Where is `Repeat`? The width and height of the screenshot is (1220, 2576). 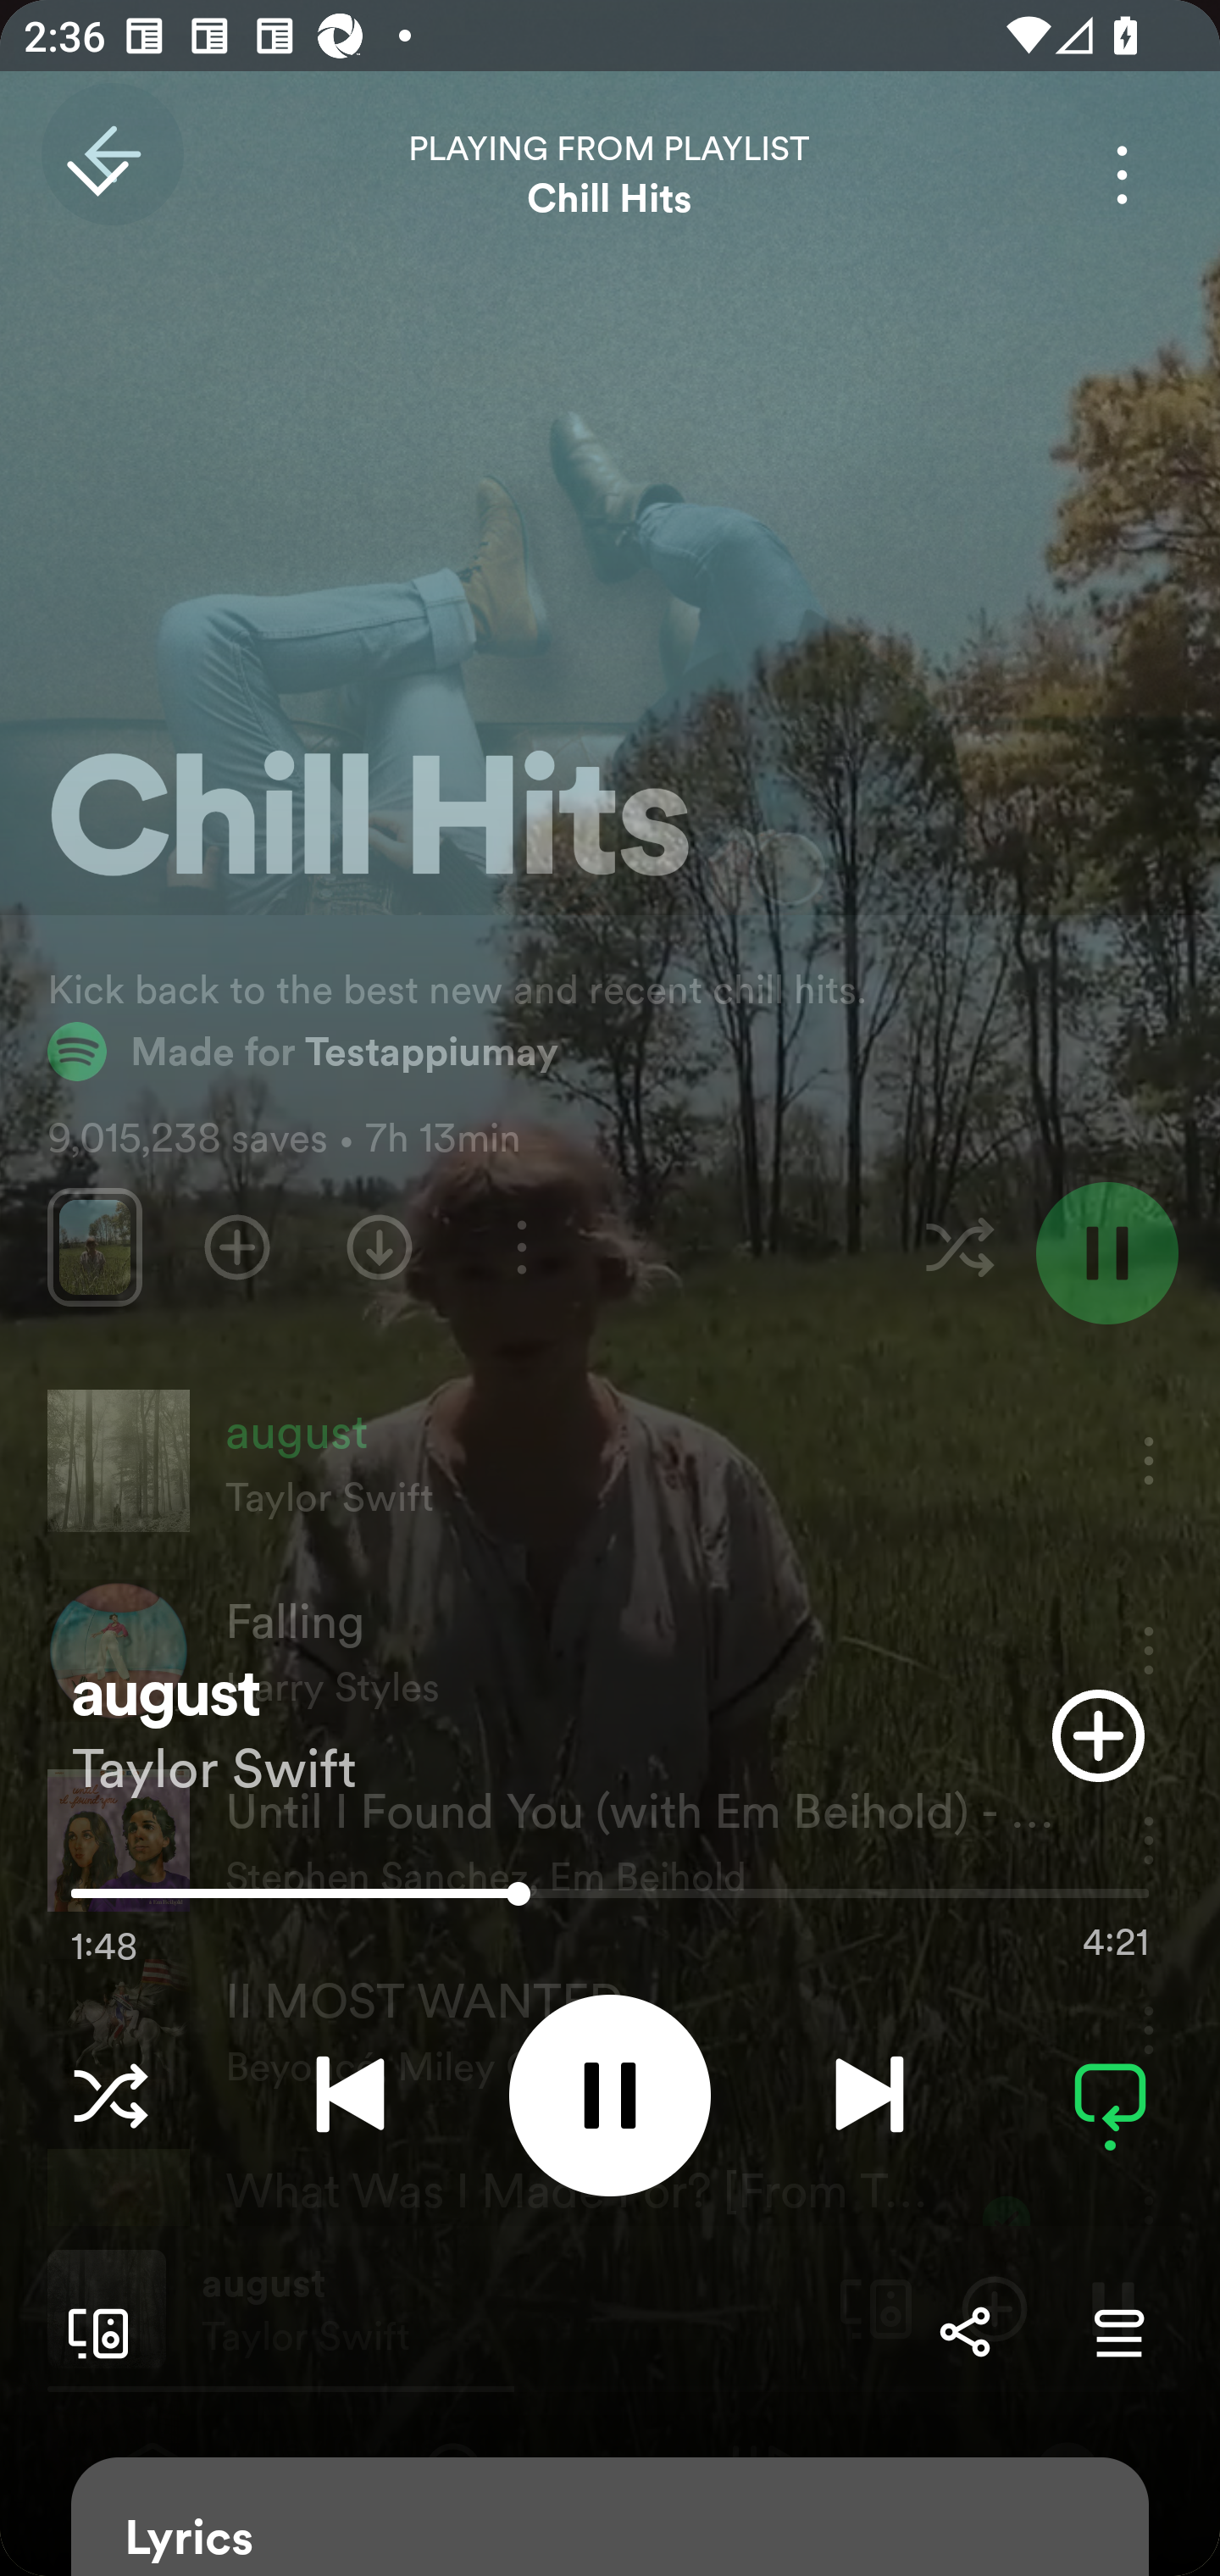
Repeat is located at coordinates (1110, 2095).